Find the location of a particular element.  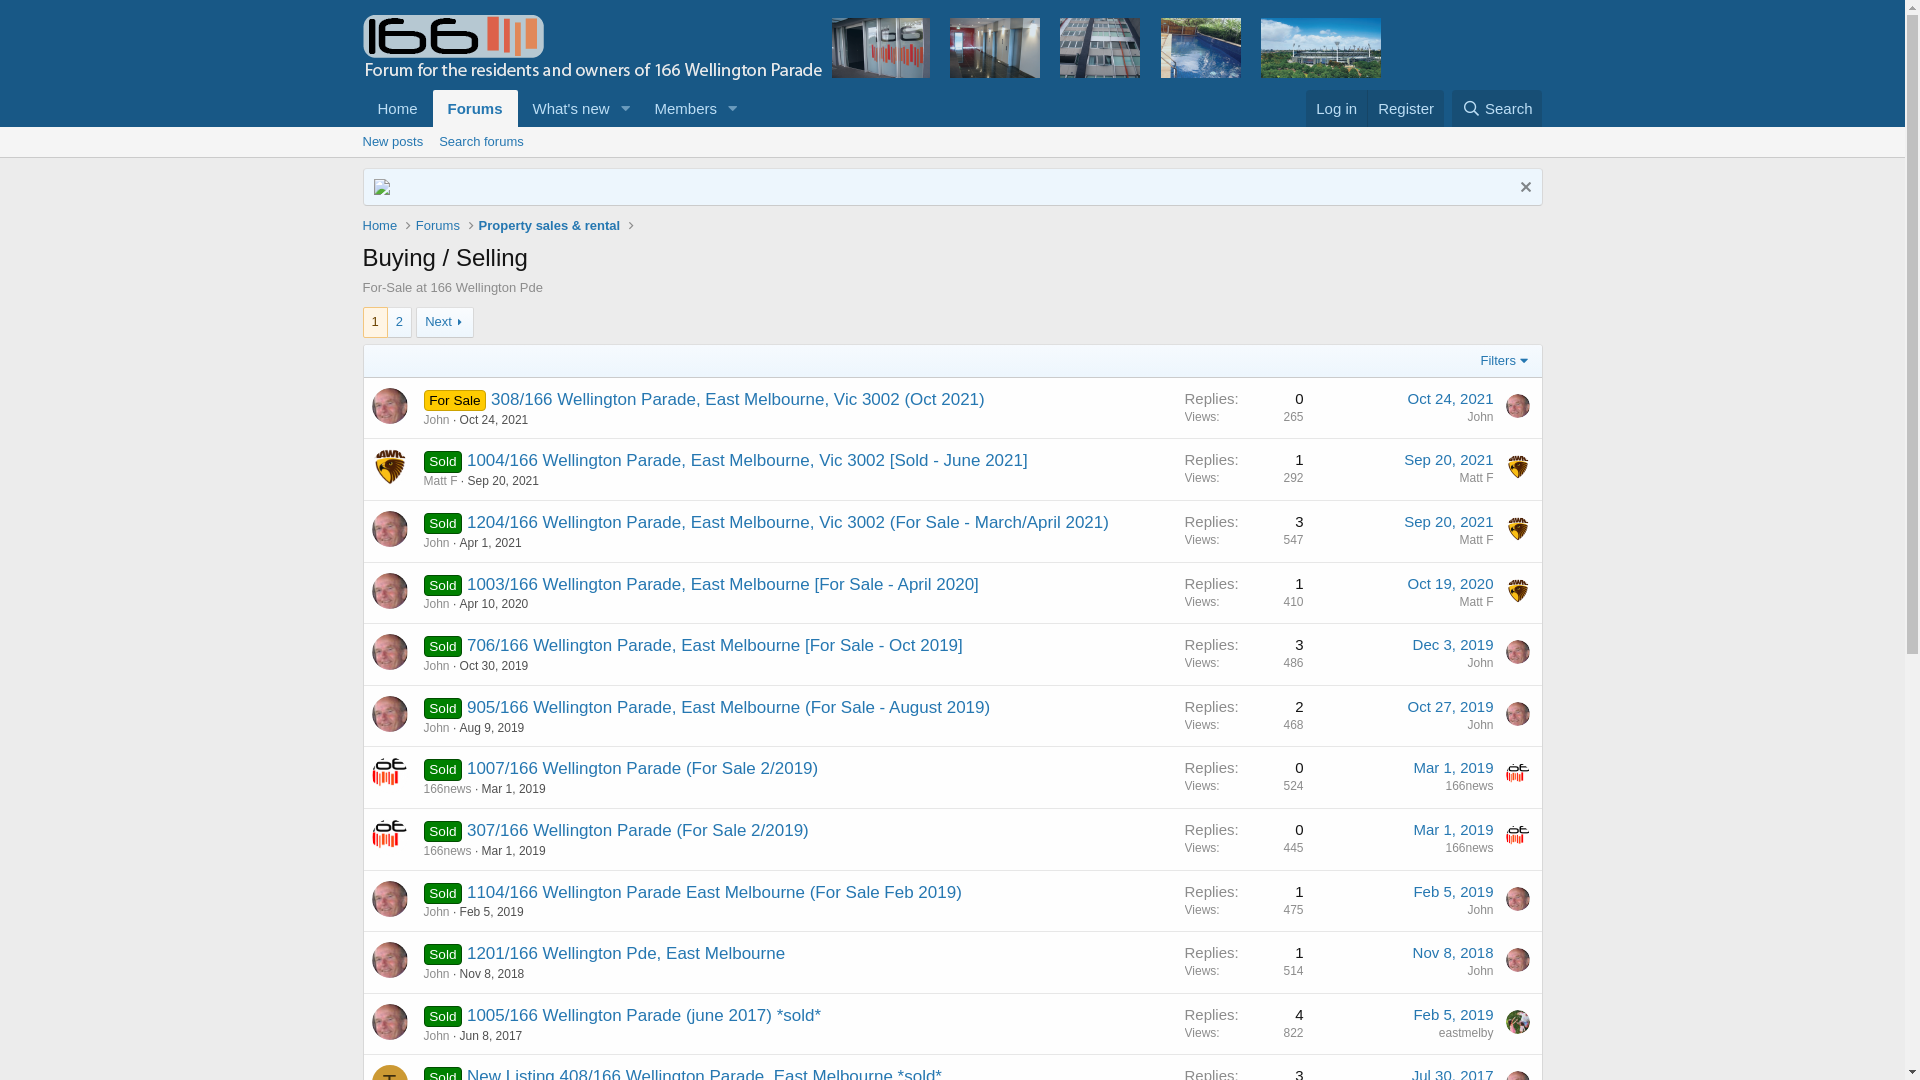

What's new is located at coordinates (565, 108).